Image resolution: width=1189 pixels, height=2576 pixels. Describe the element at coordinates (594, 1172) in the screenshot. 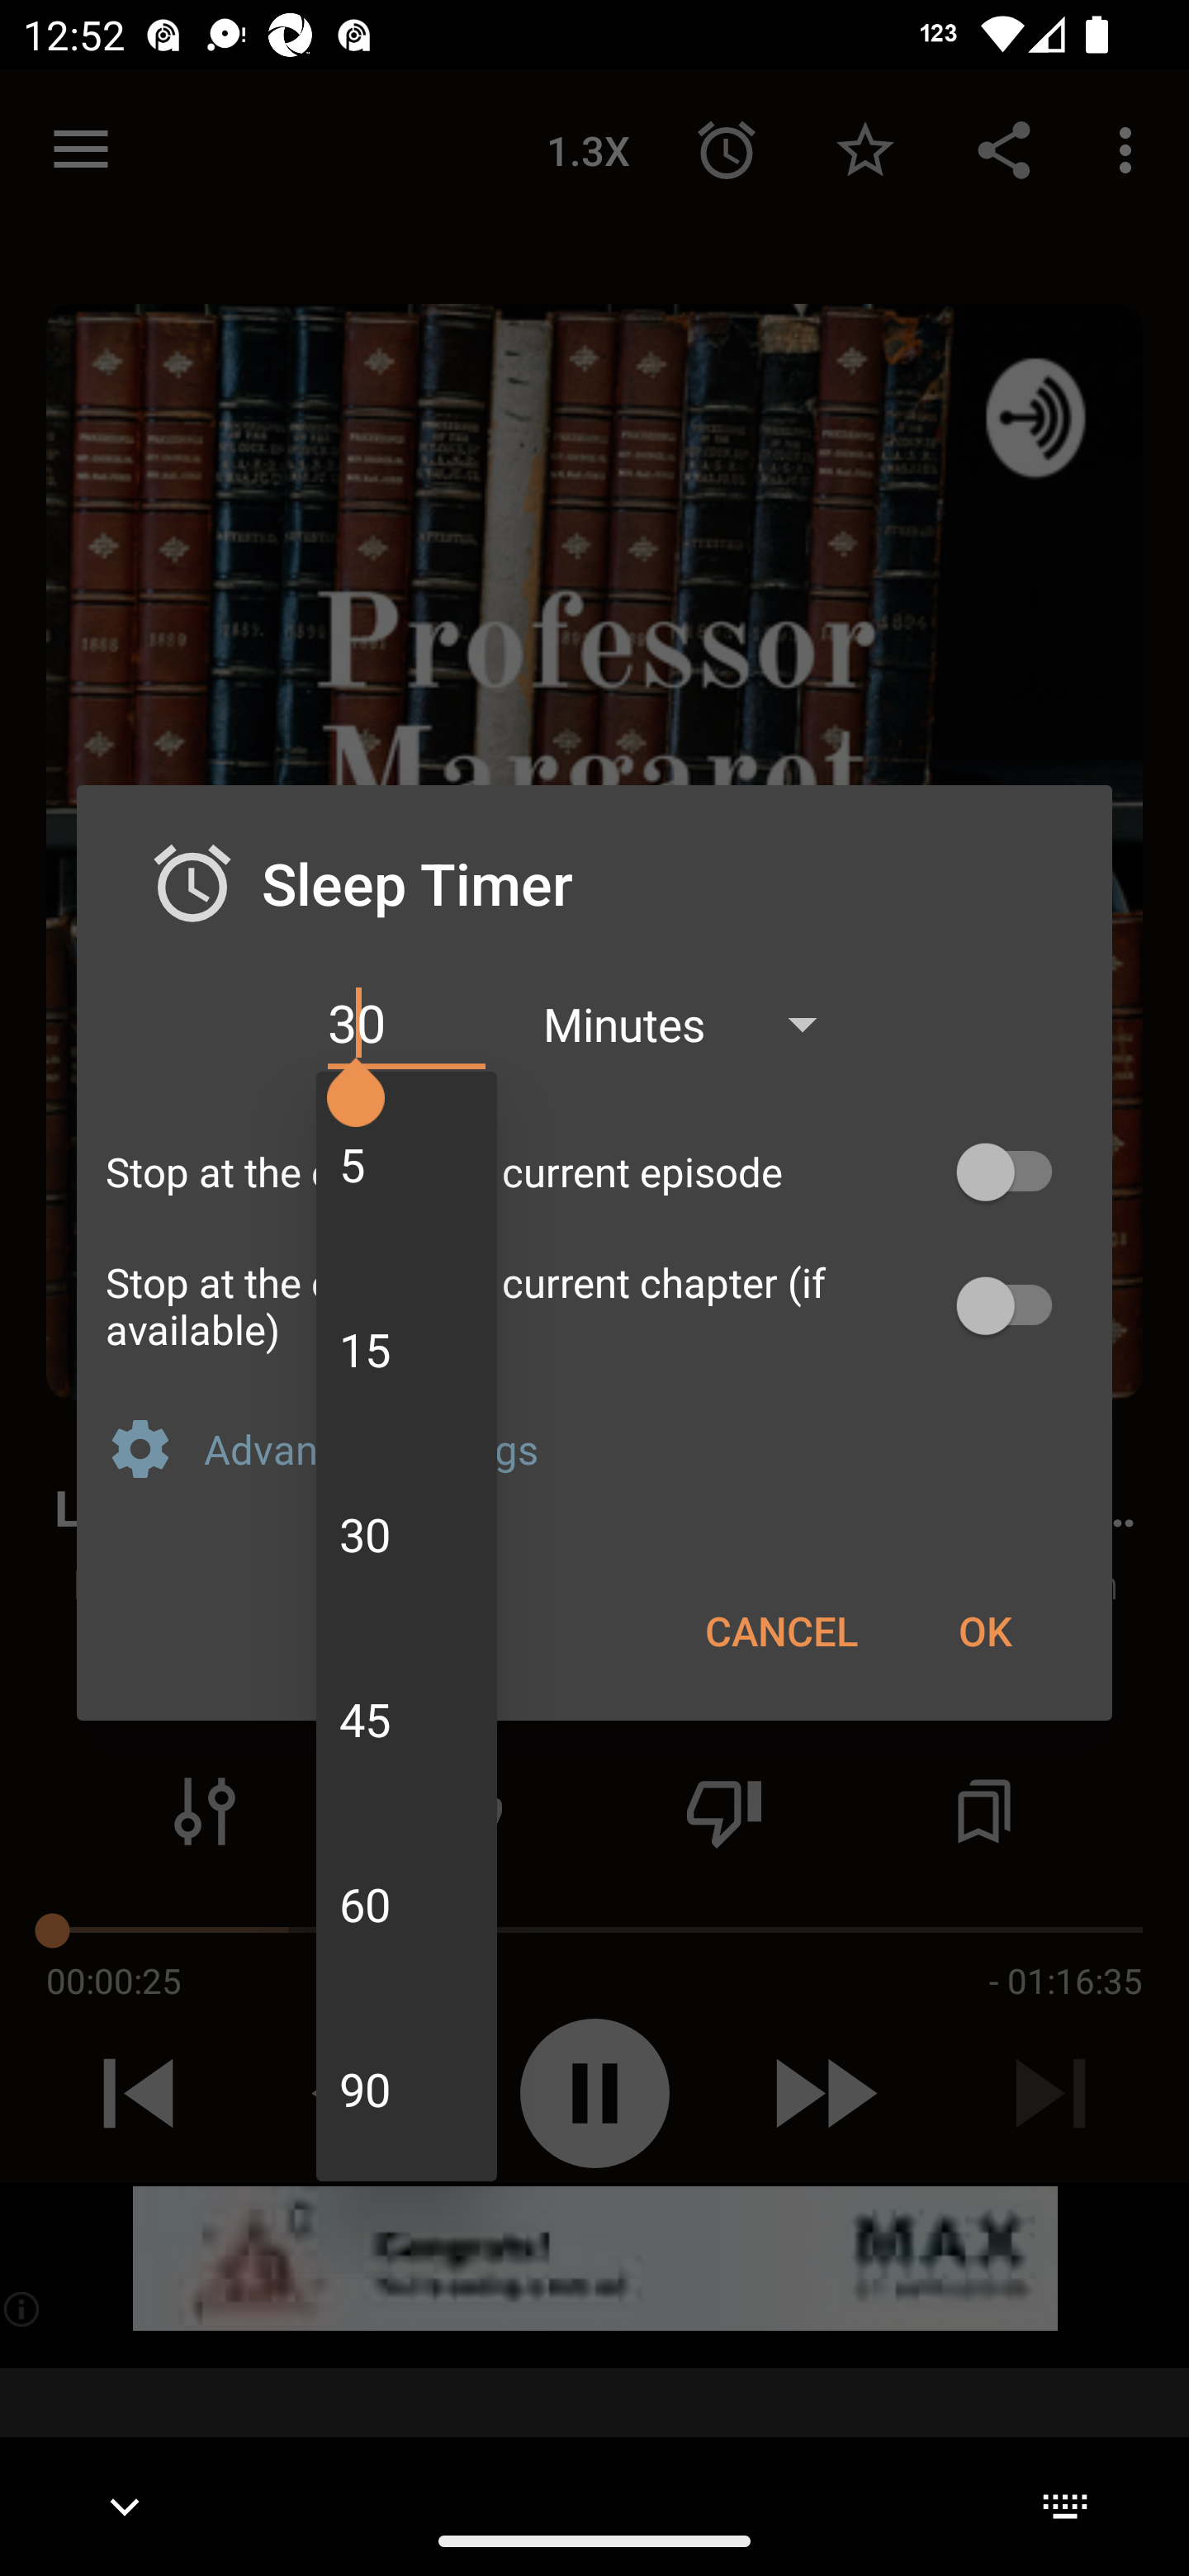

I see `Stop at the end of the current episode` at that location.